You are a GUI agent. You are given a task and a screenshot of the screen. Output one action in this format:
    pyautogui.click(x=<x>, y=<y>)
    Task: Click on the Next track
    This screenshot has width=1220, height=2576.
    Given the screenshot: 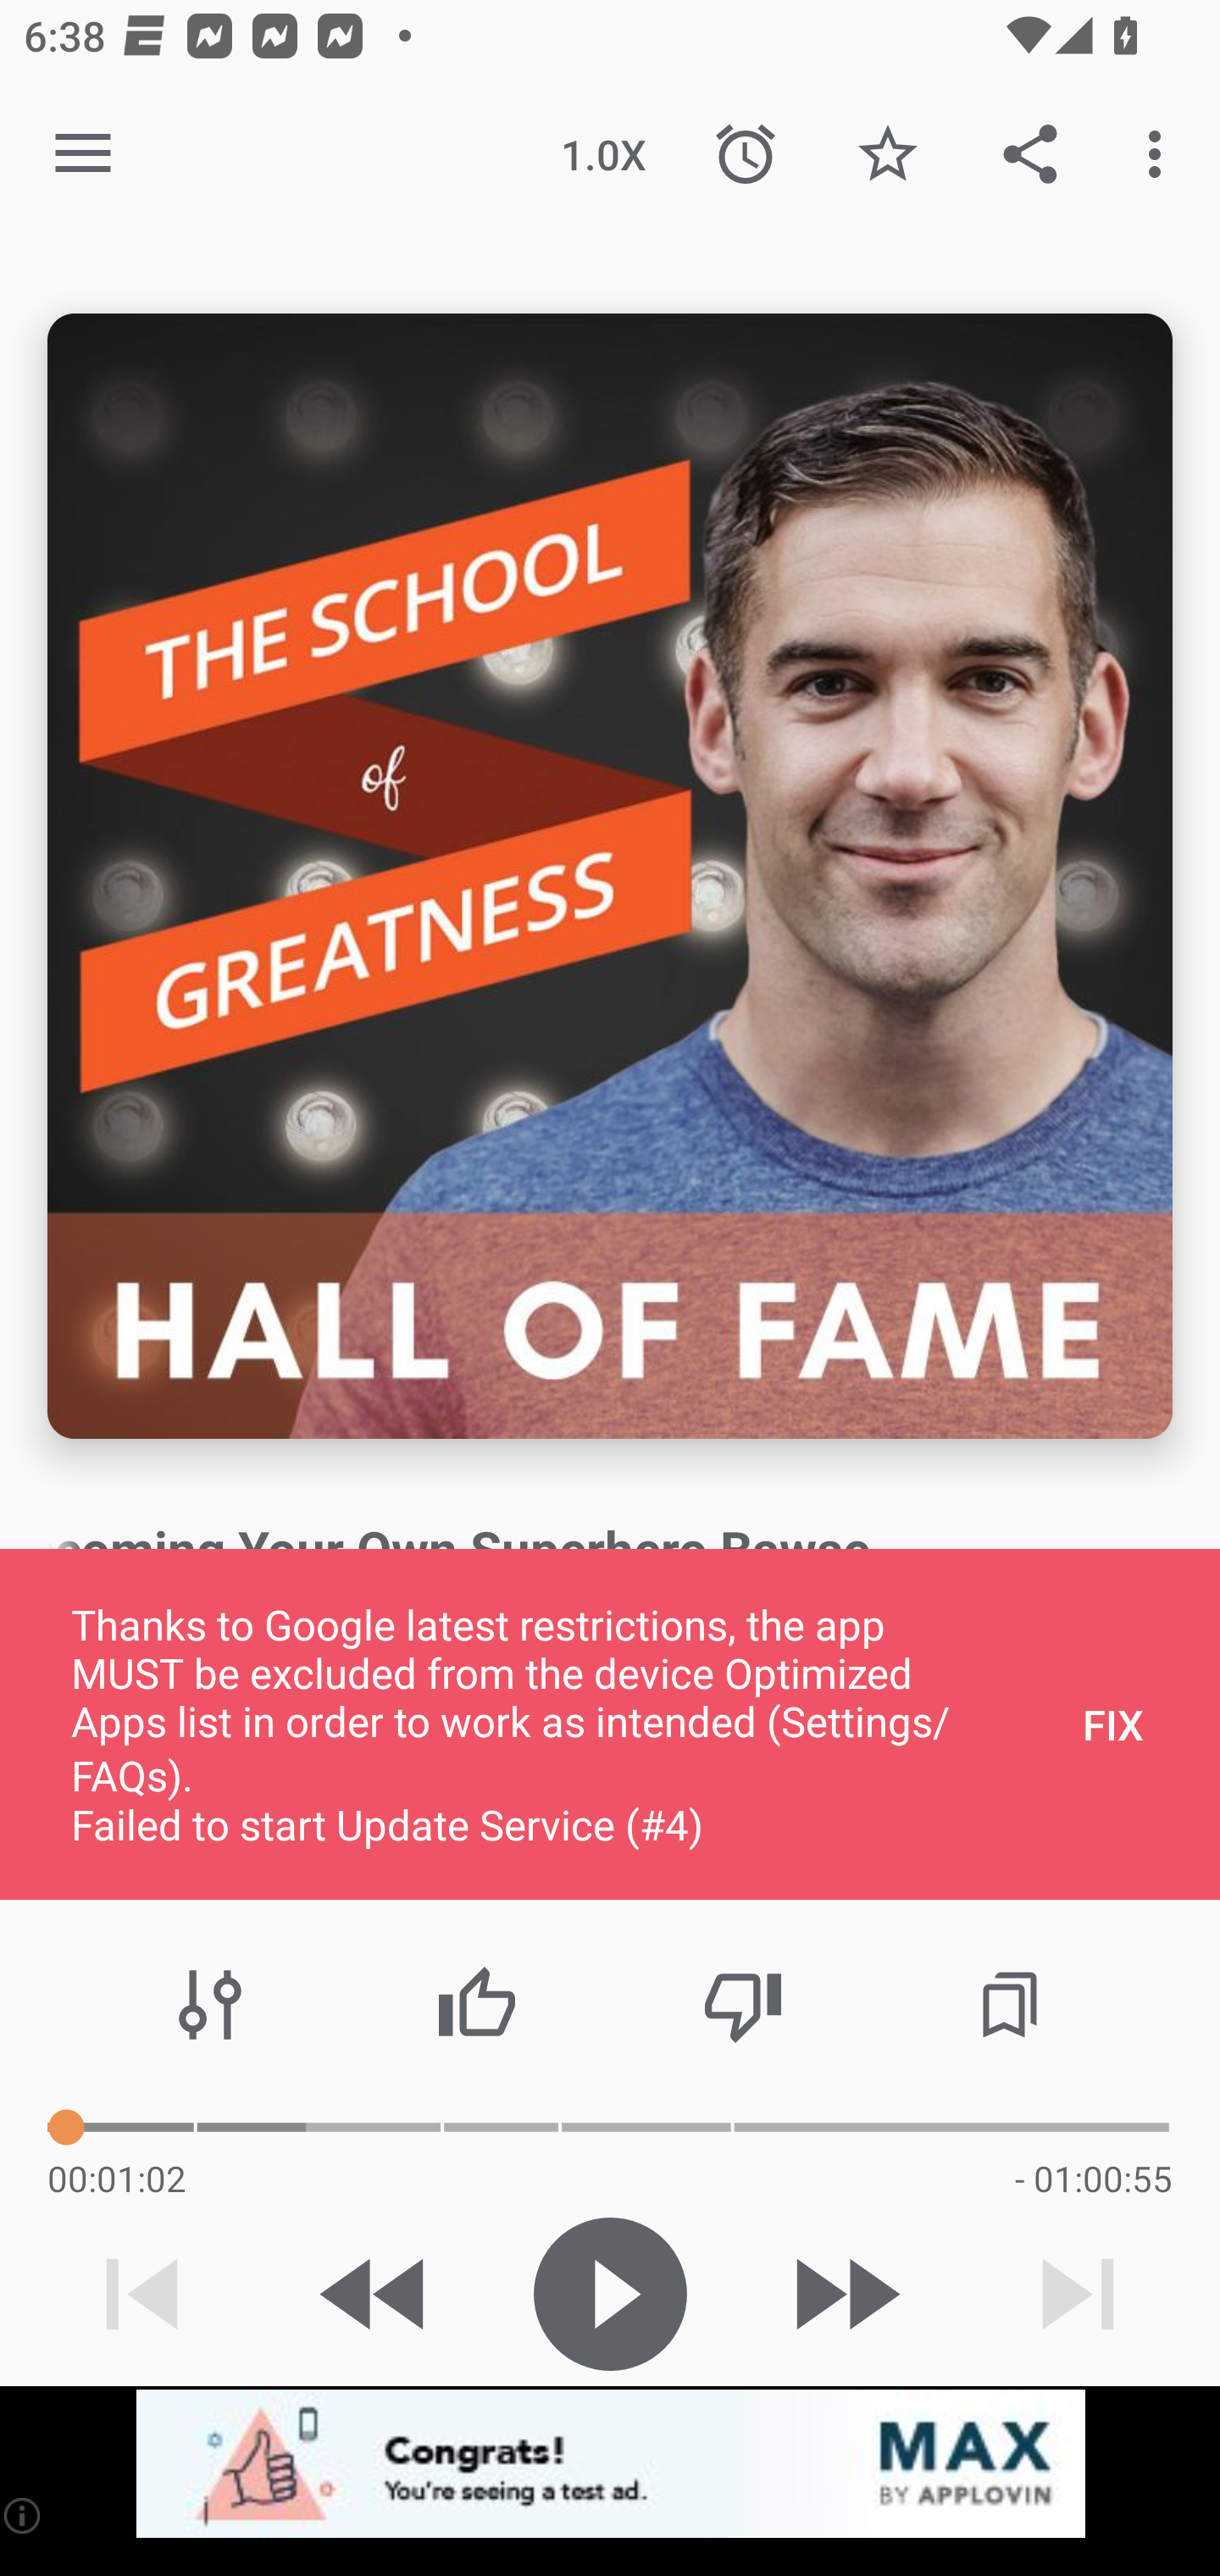 What is the action you would take?
    pyautogui.click(x=1078, y=2294)
    